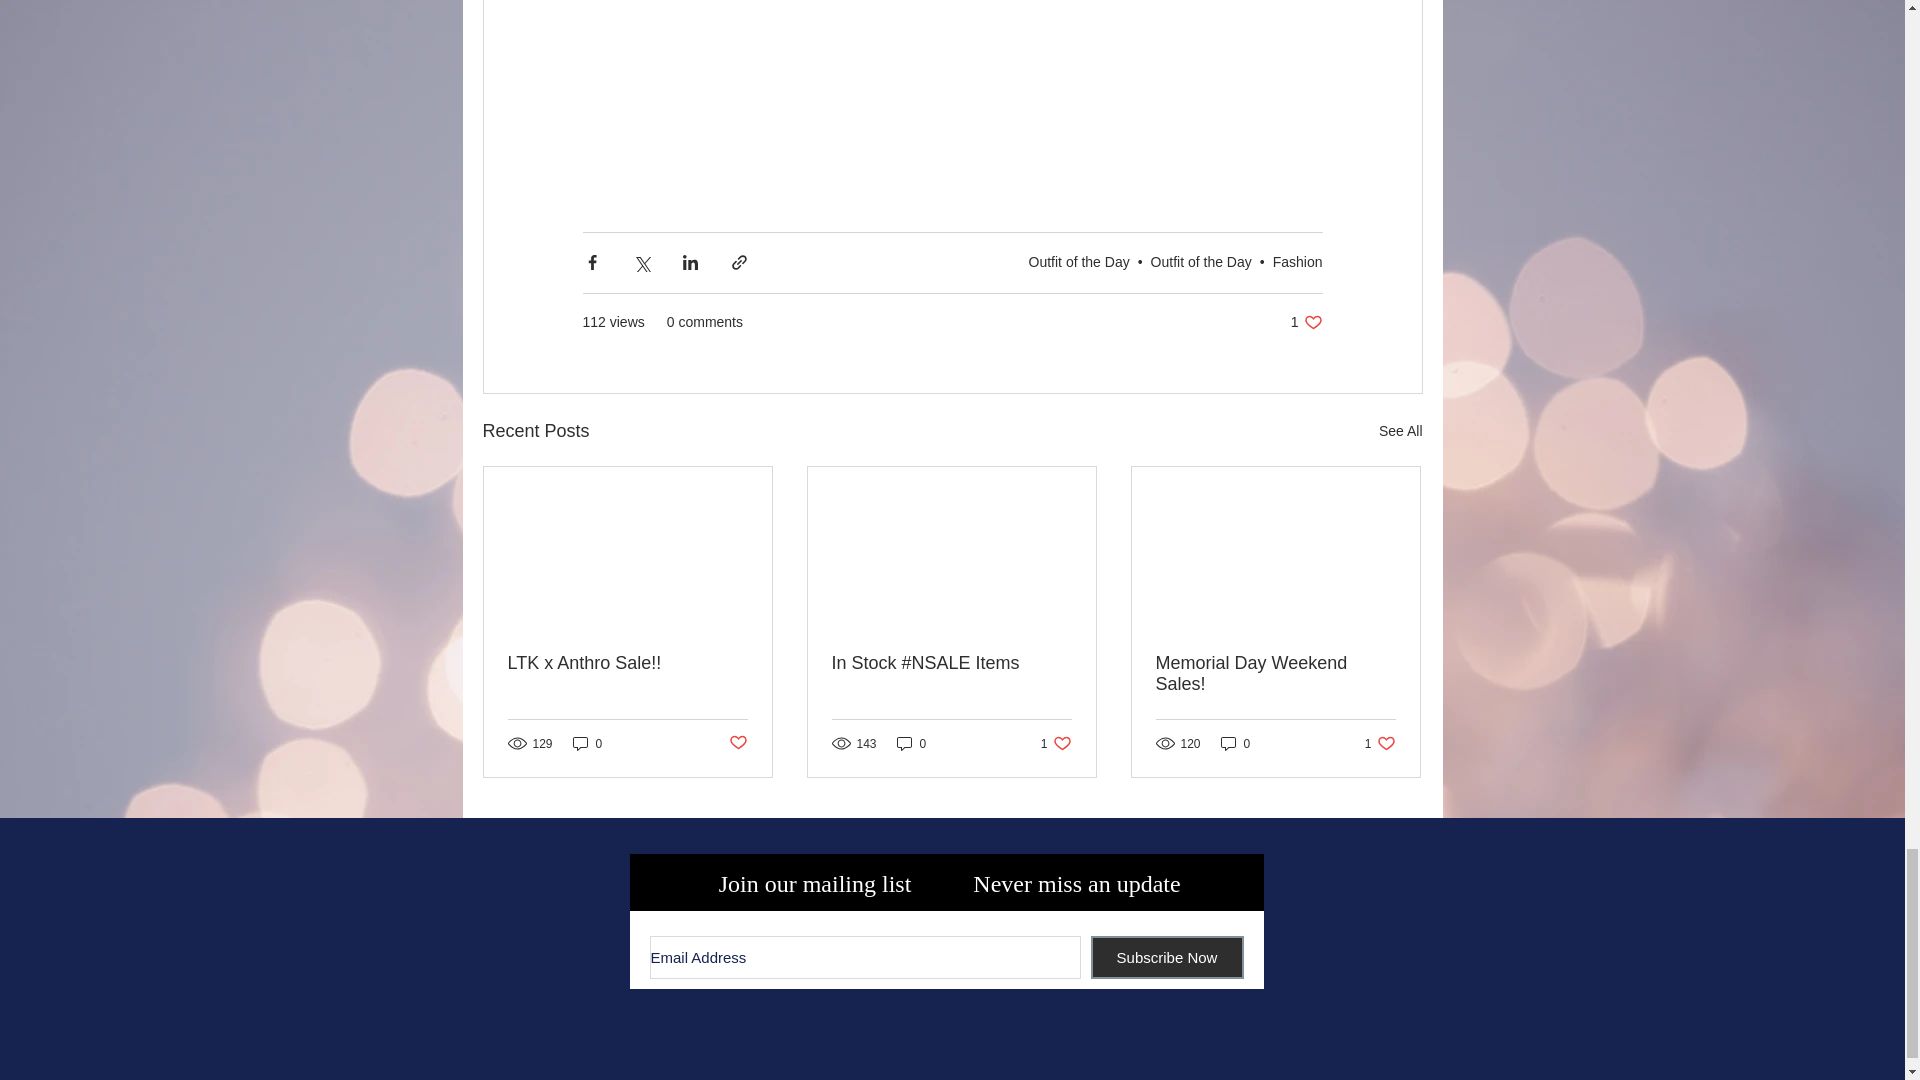 The width and height of the screenshot is (1920, 1080). I want to click on Memorial Day Weekend Sales!, so click(1080, 262).